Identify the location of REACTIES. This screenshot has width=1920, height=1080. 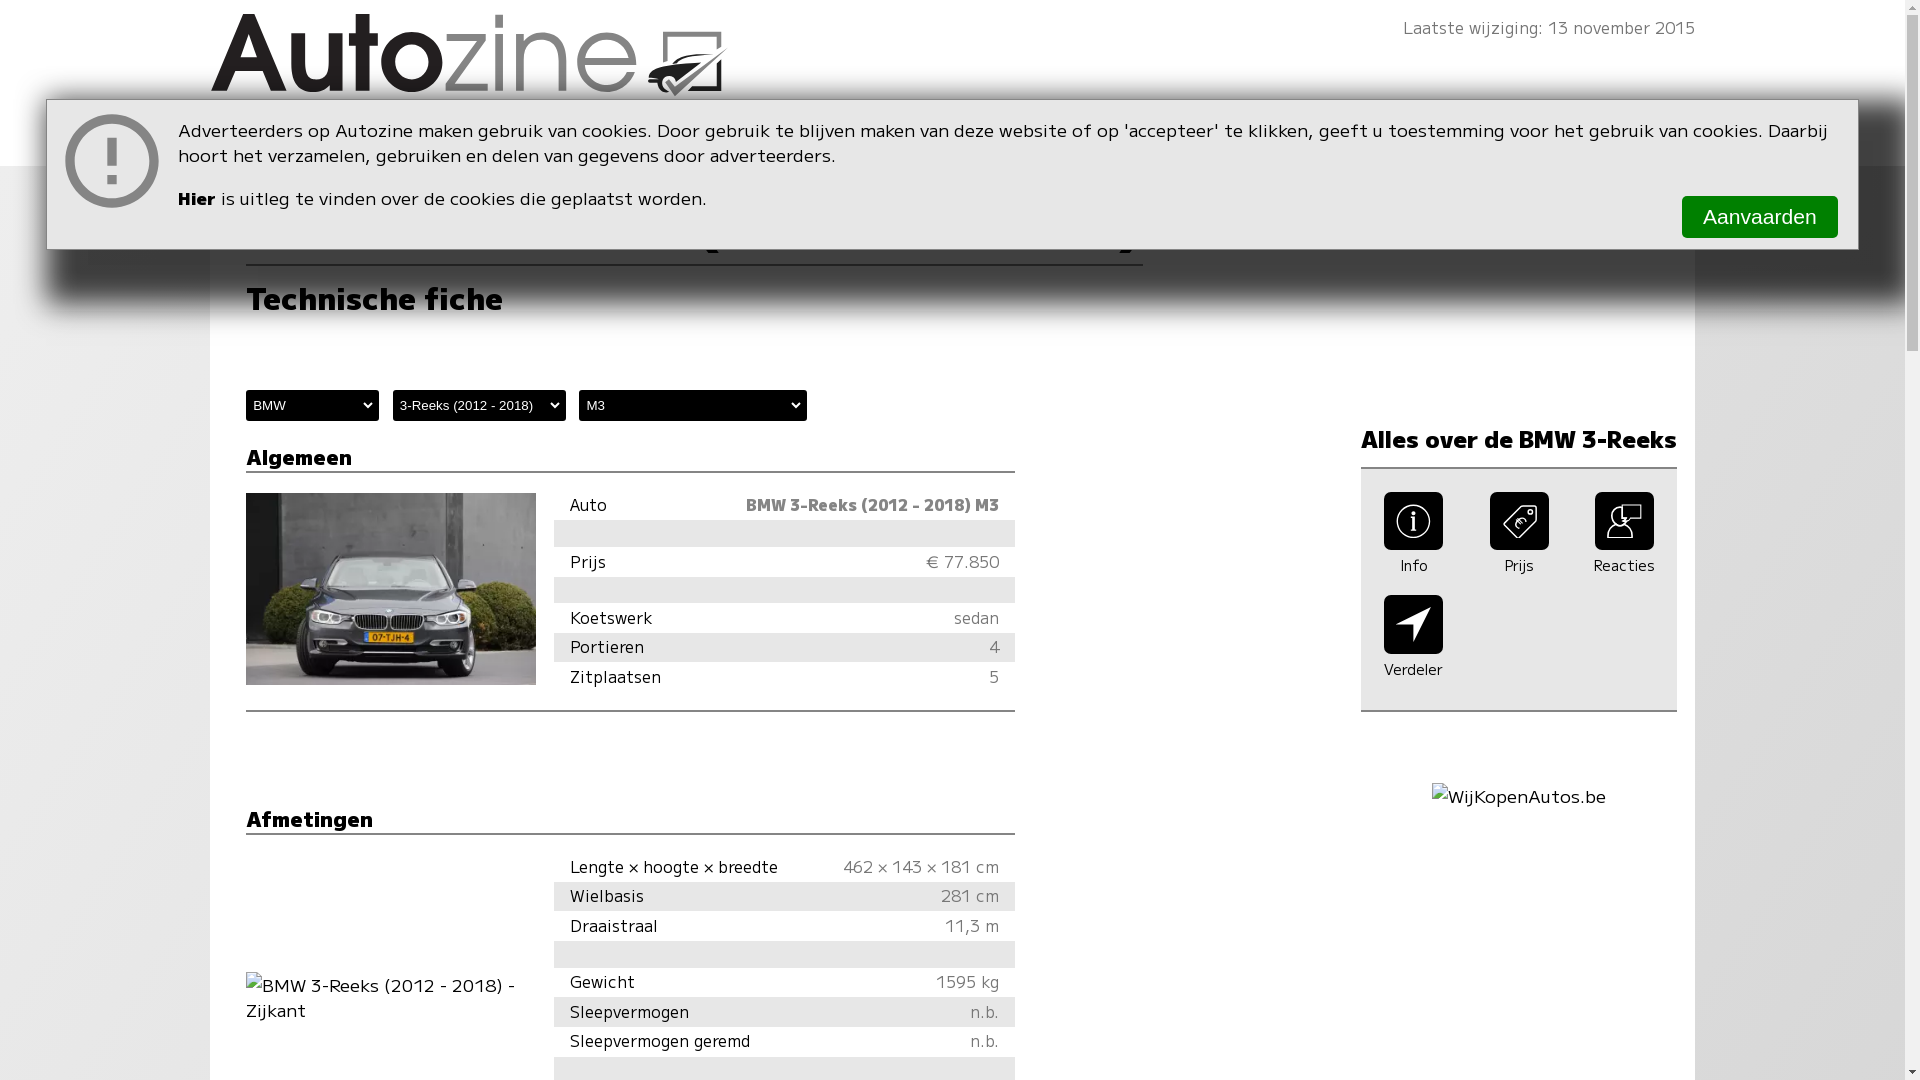
(1282, 166).